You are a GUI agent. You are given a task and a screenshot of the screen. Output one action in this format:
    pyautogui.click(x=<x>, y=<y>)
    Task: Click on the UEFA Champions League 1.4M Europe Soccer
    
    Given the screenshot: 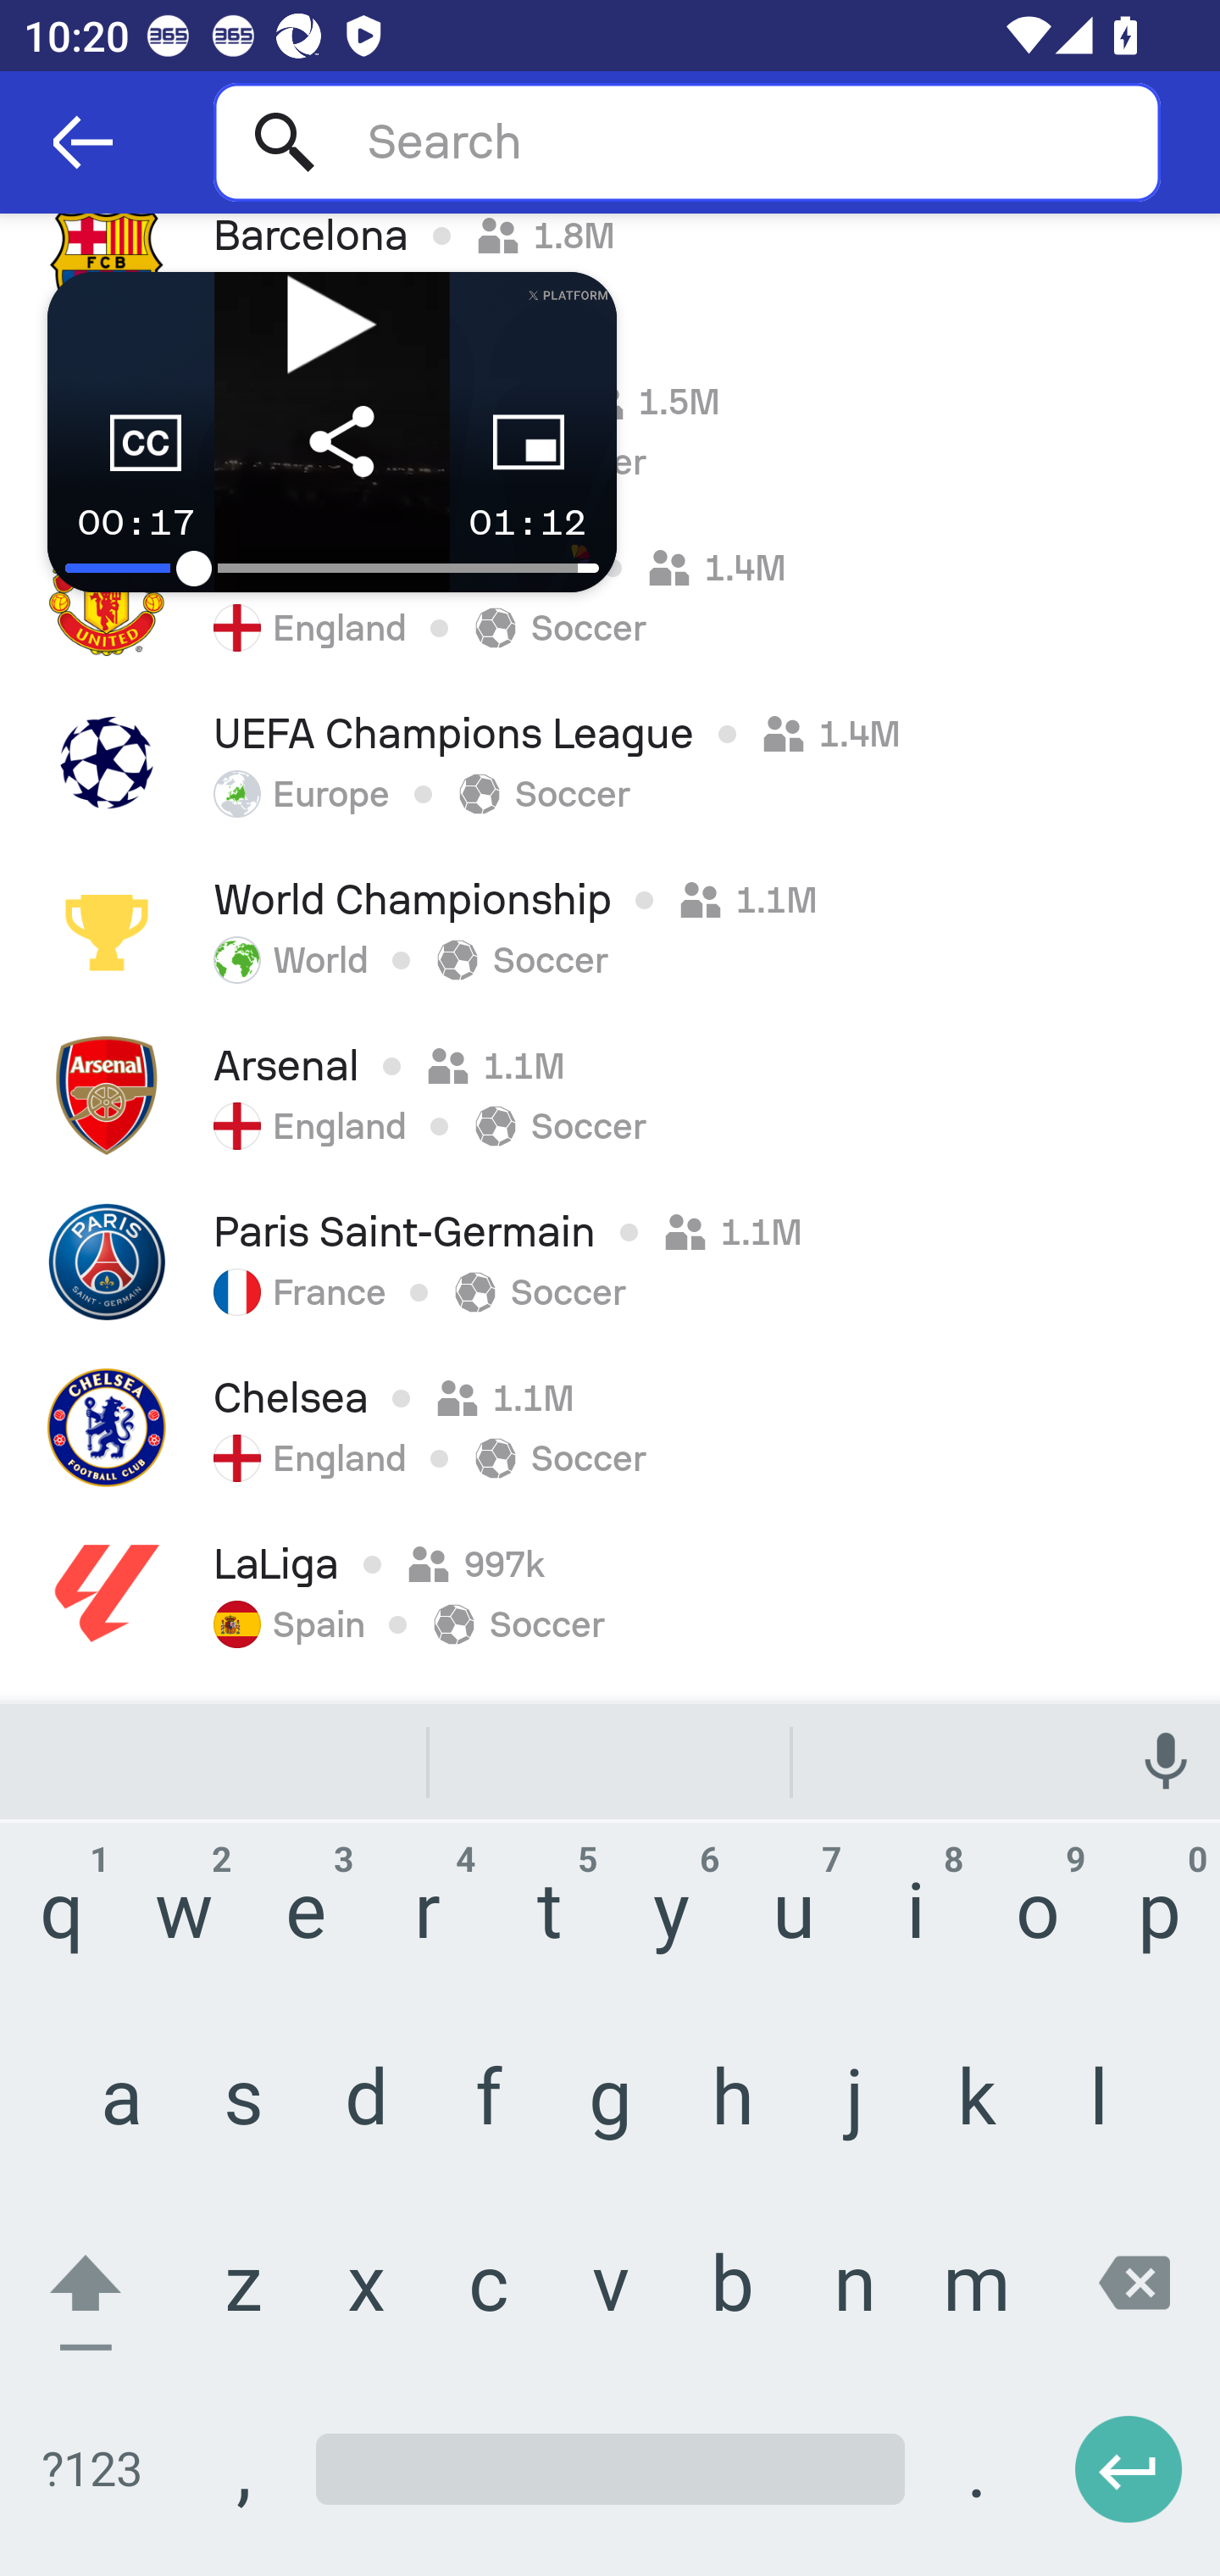 What is the action you would take?
    pyautogui.click(x=610, y=763)
    